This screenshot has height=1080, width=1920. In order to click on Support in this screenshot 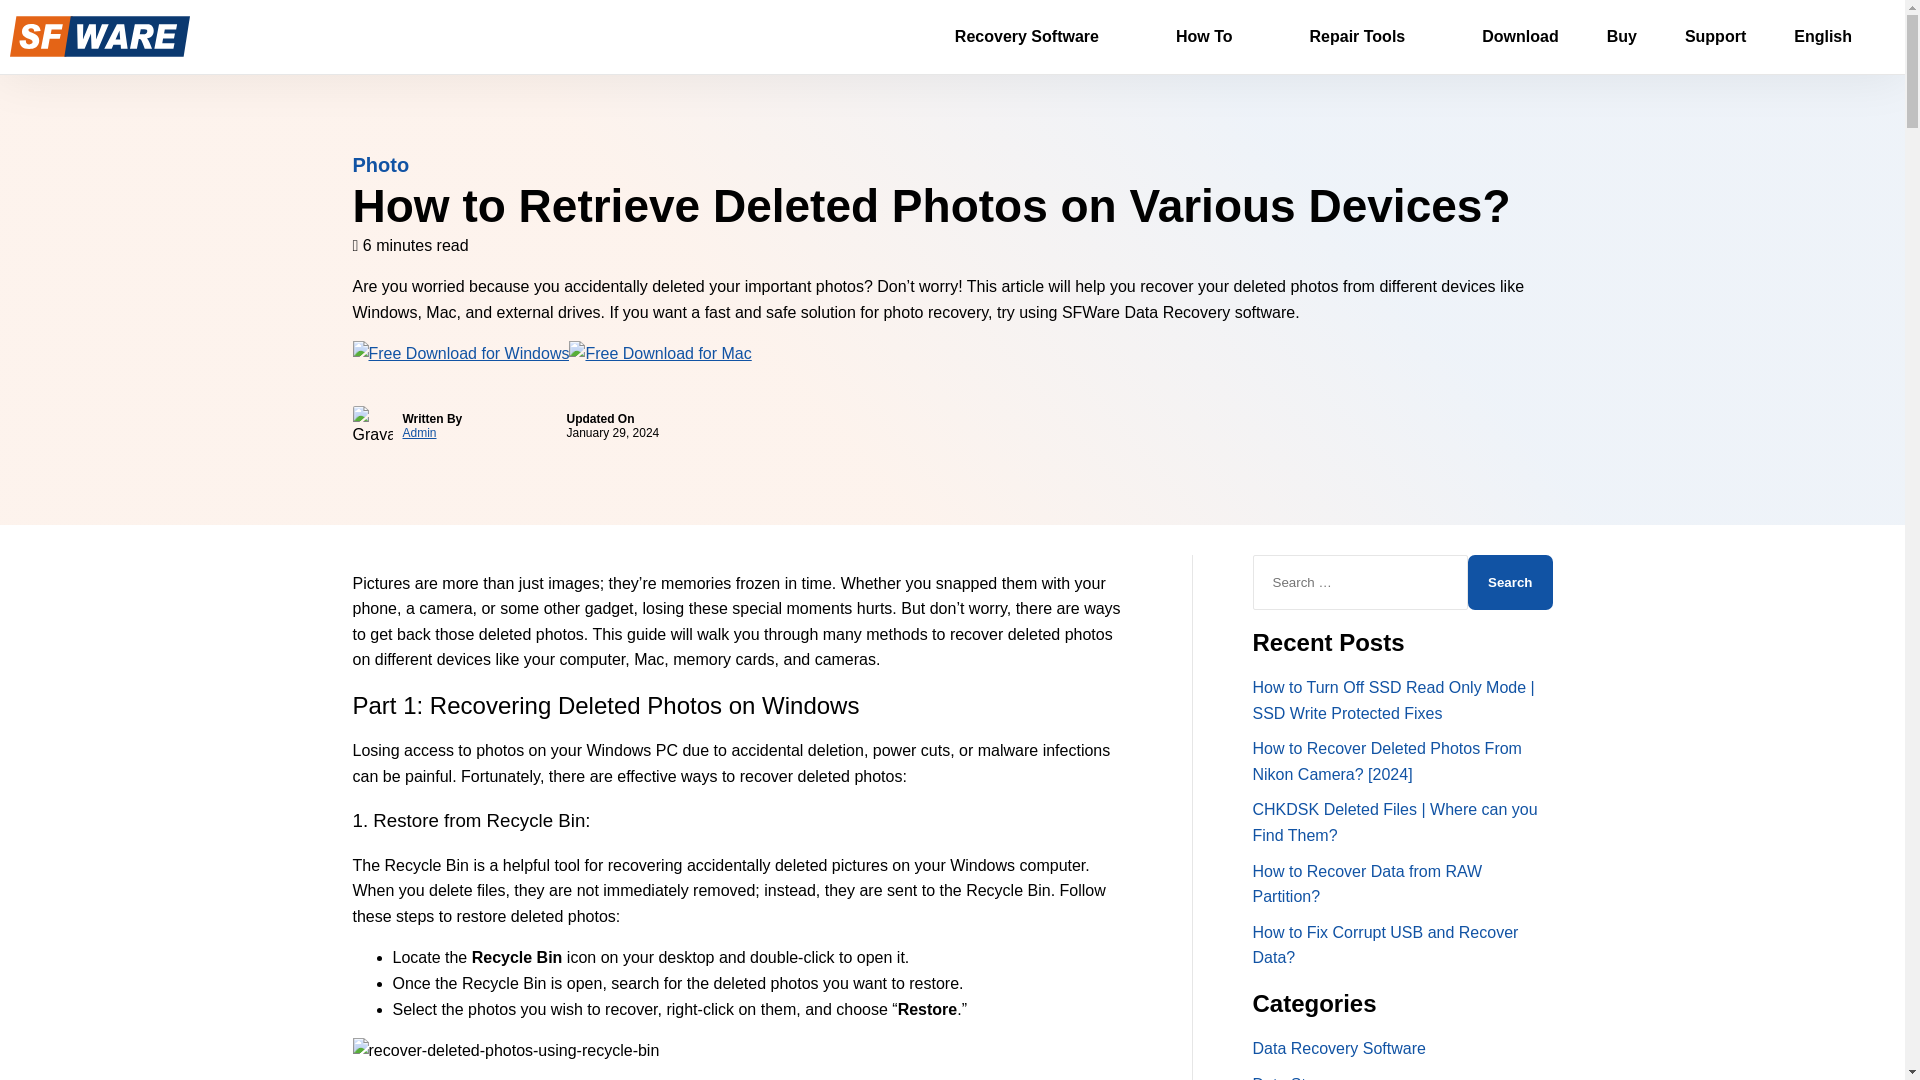, I will do `click(1715, 37)`.